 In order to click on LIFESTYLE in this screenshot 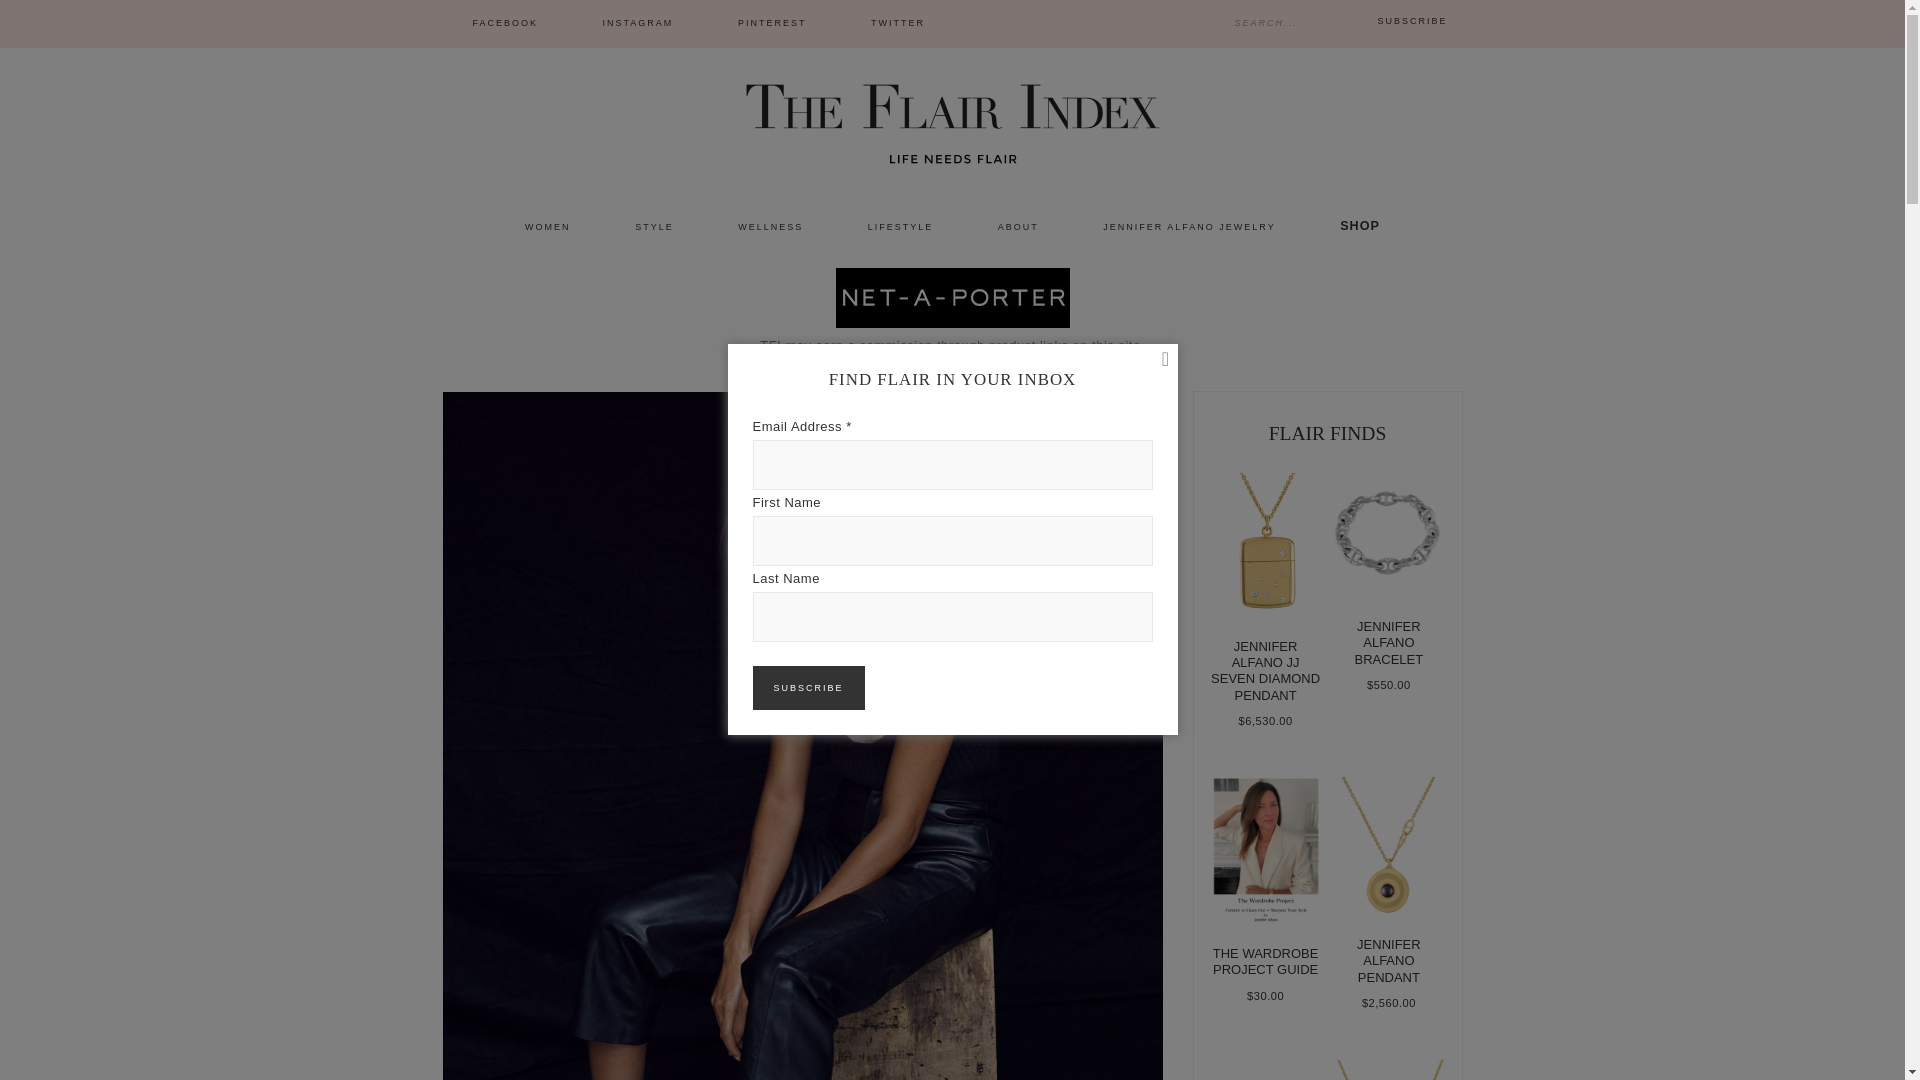, I will do `click(900, 228)`.